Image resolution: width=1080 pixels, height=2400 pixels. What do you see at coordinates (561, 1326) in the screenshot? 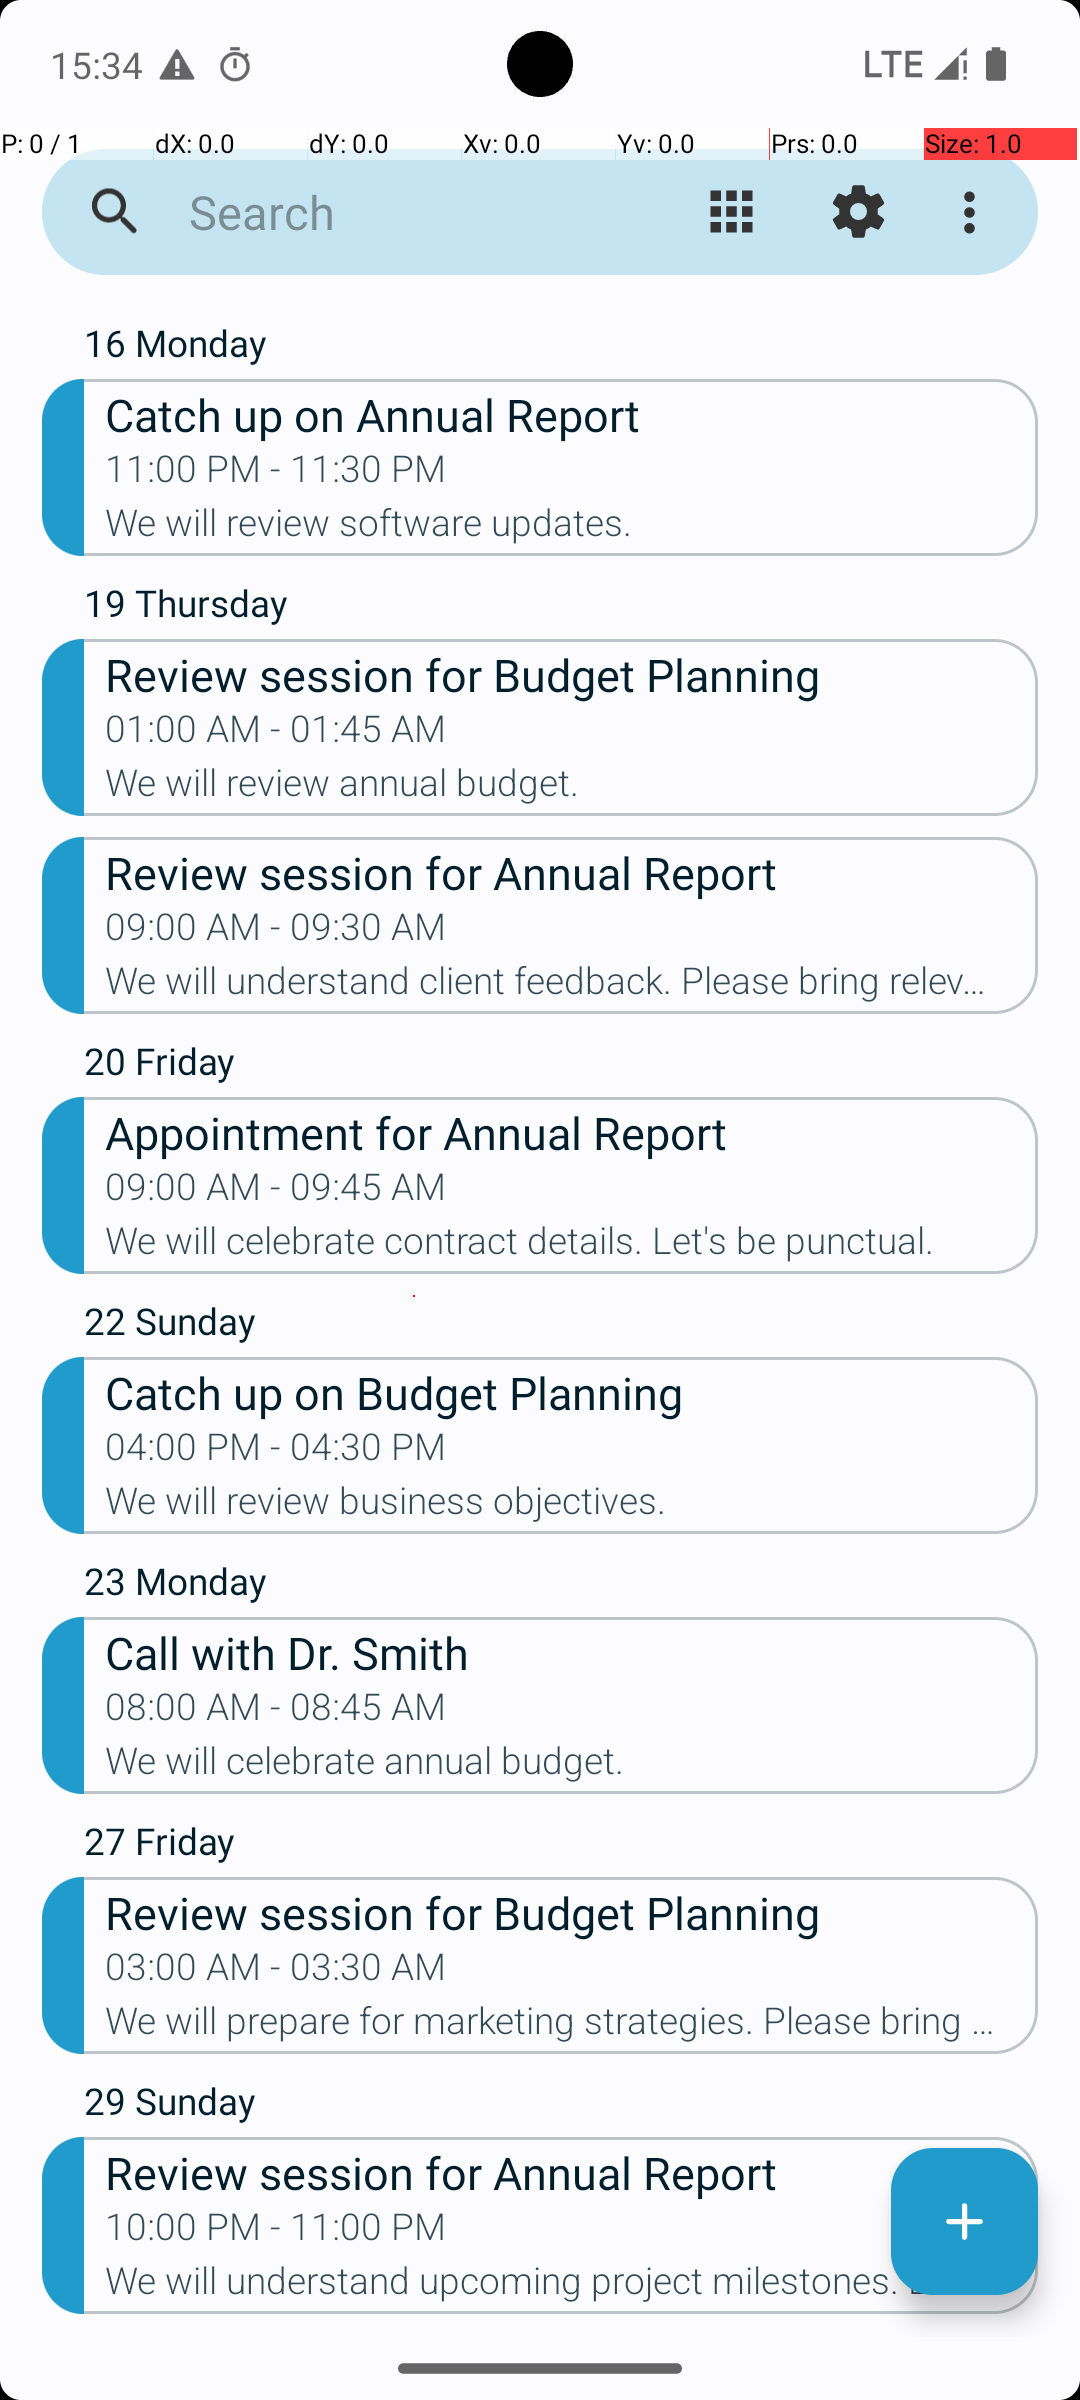
I see `22 Sunday` at bounding box center [561, 1326].